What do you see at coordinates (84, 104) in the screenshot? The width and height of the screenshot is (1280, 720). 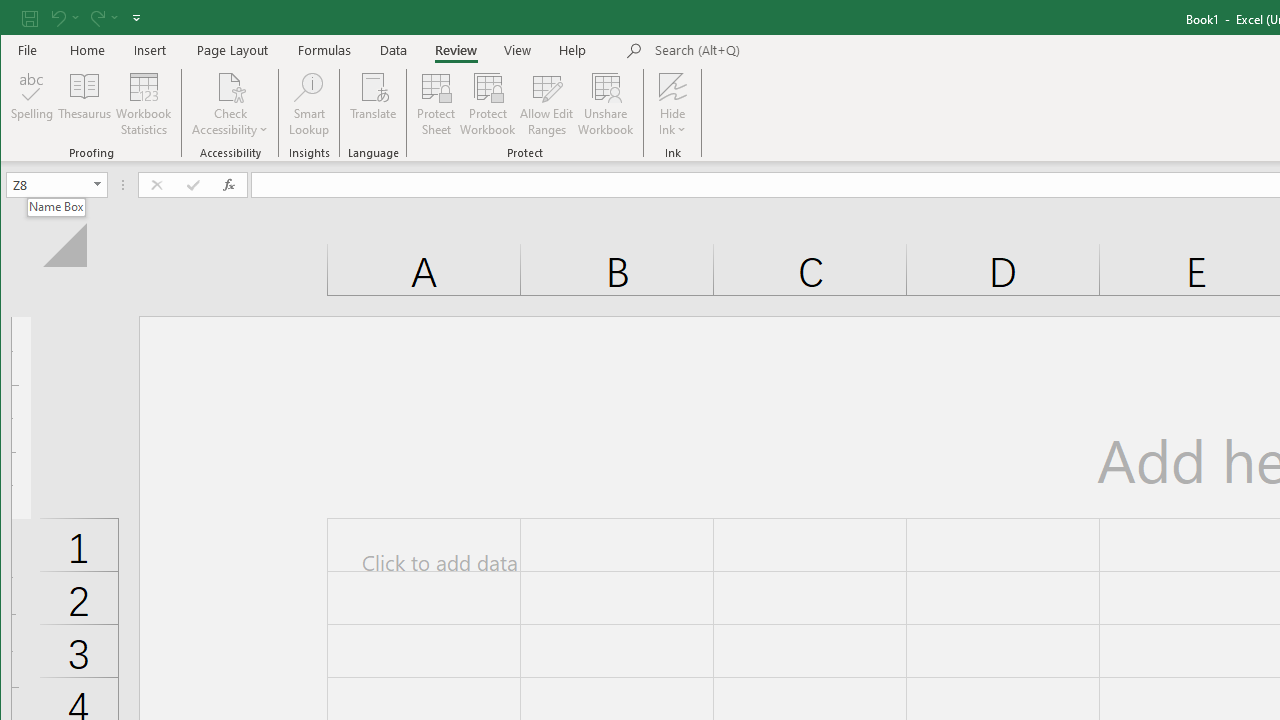 I see `Thesaurus...` at bounding box center [84, 104].